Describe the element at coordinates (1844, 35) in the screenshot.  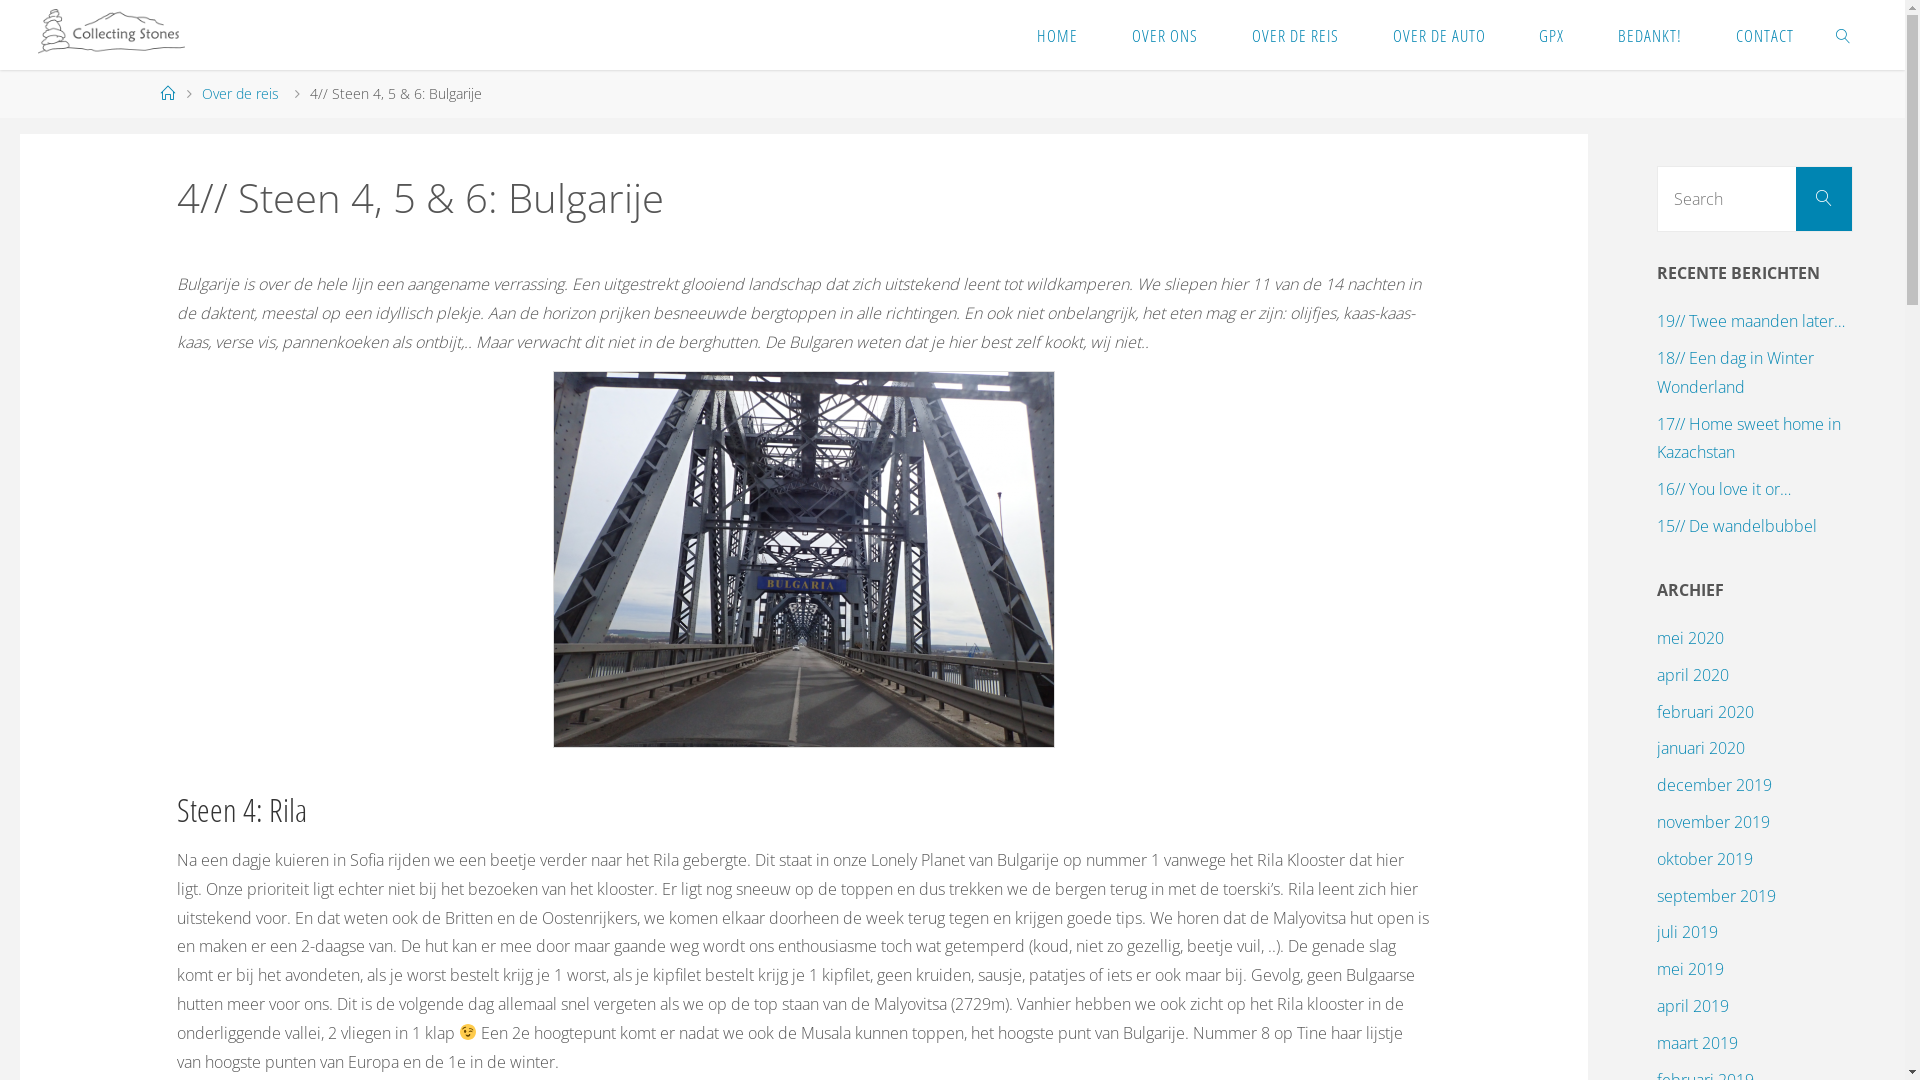
I see `SEARCH` at that location.